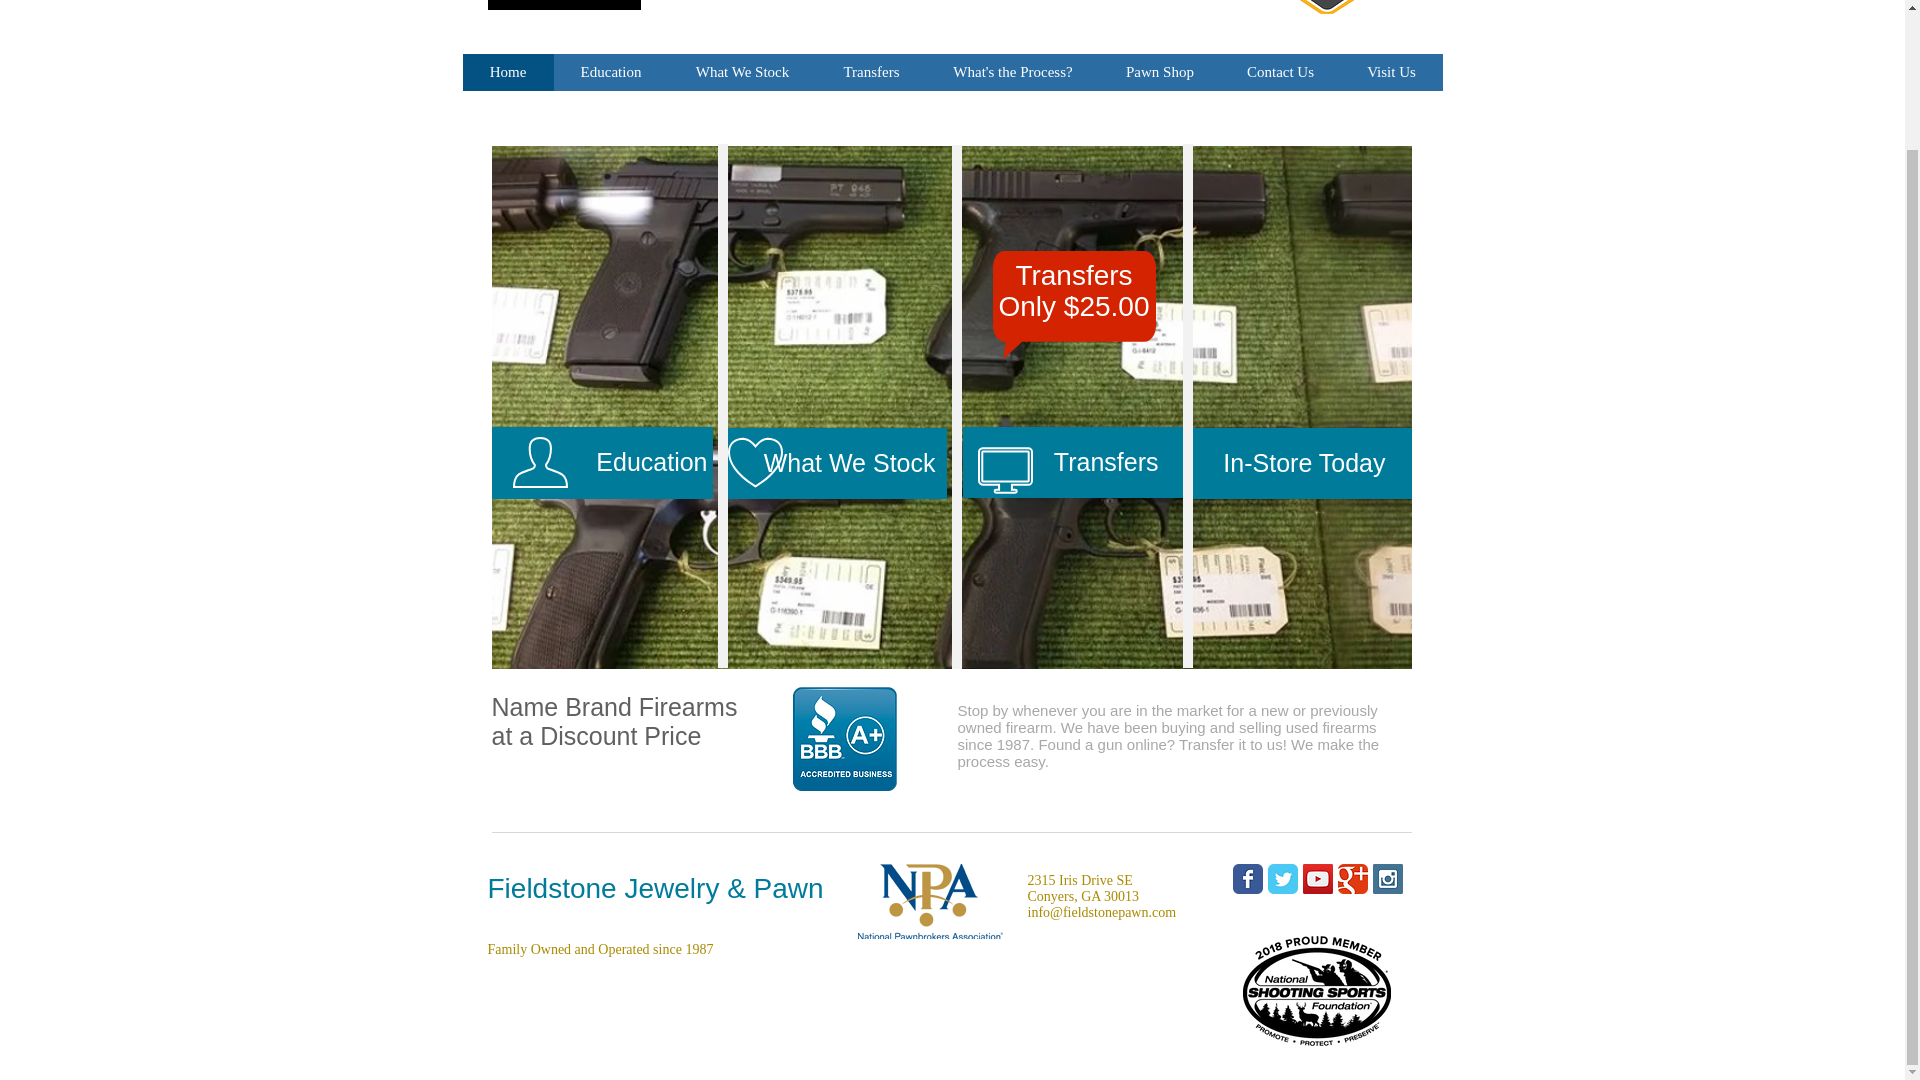  Describe the element at coordinates (632, 1017) in the screenshot. I see `Facebook Like` at that location.